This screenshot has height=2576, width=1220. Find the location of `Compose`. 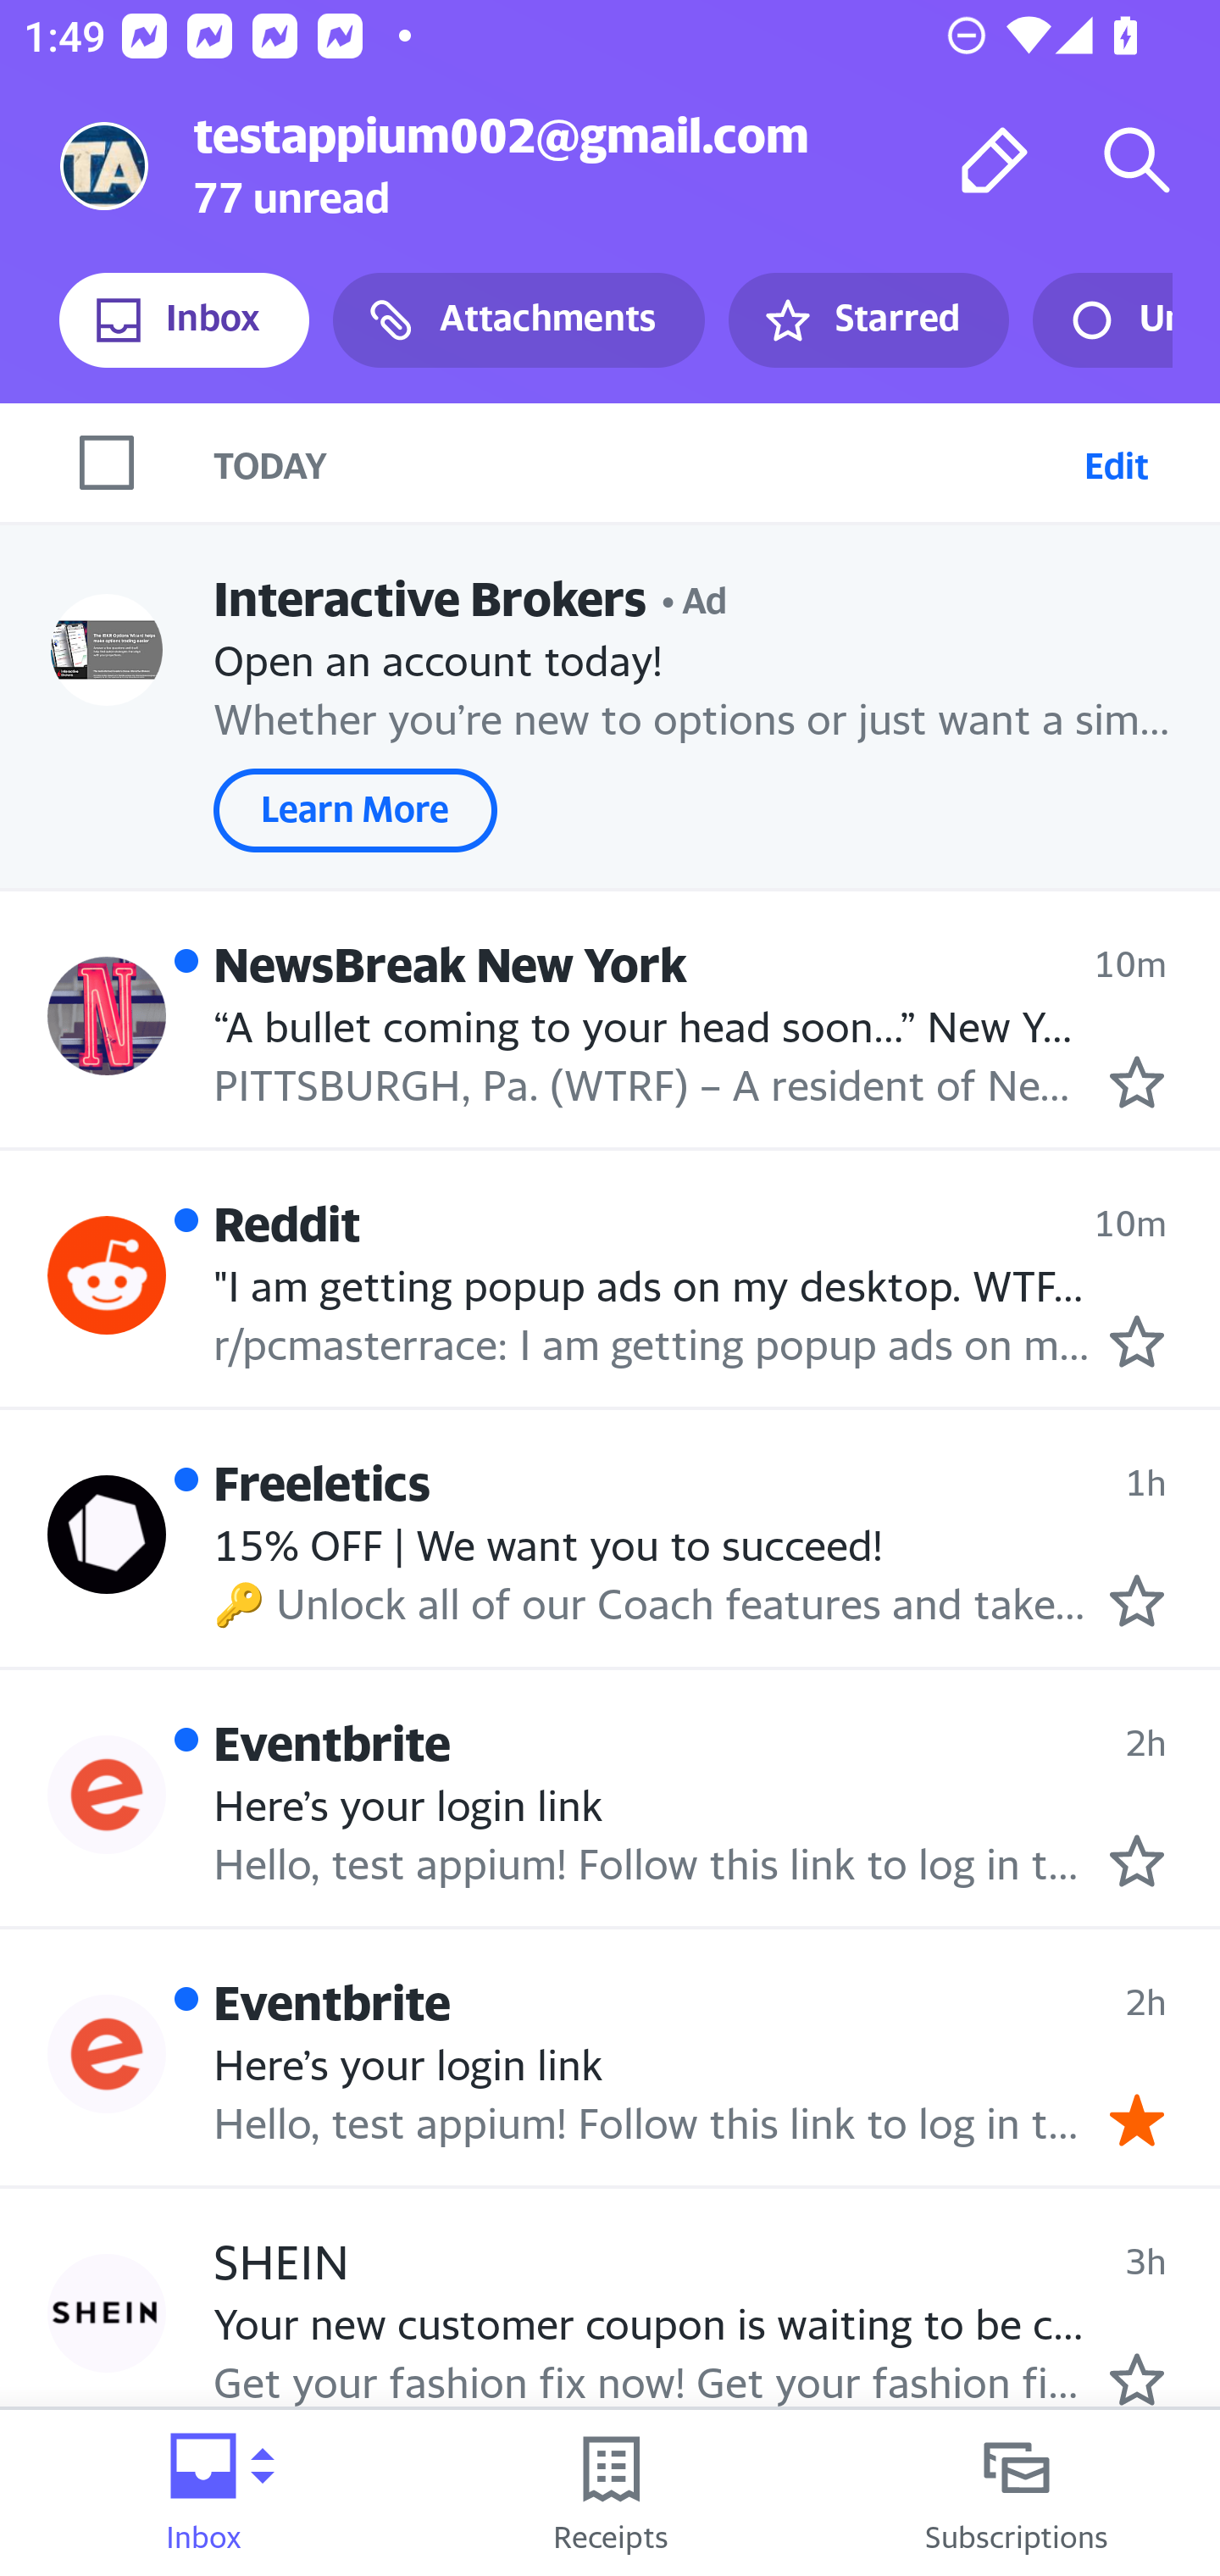

Compose is located at coordinates (995, 159).